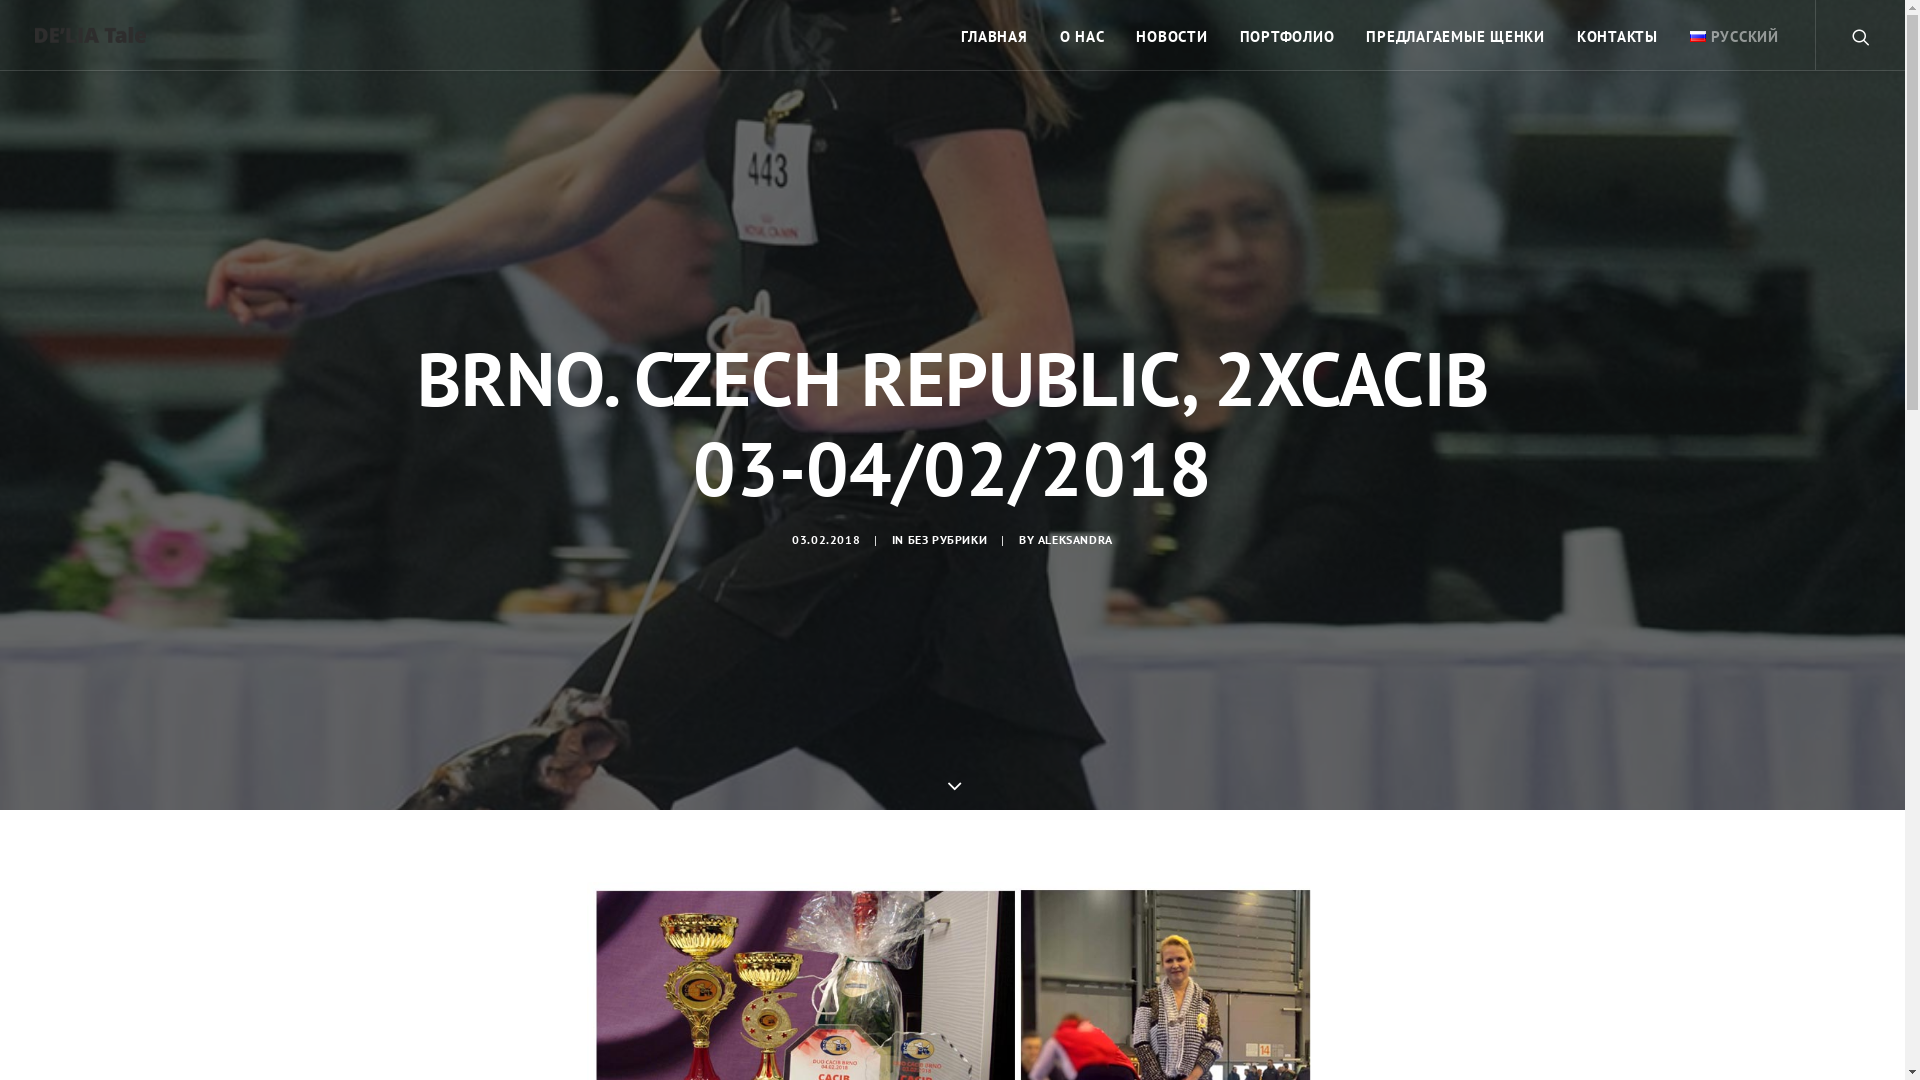 This screenshot has width=1920, height=1080. Describe the element at coordinates (1076, 540) in the screenshot. I see `ALEKSANDRA` at that location.